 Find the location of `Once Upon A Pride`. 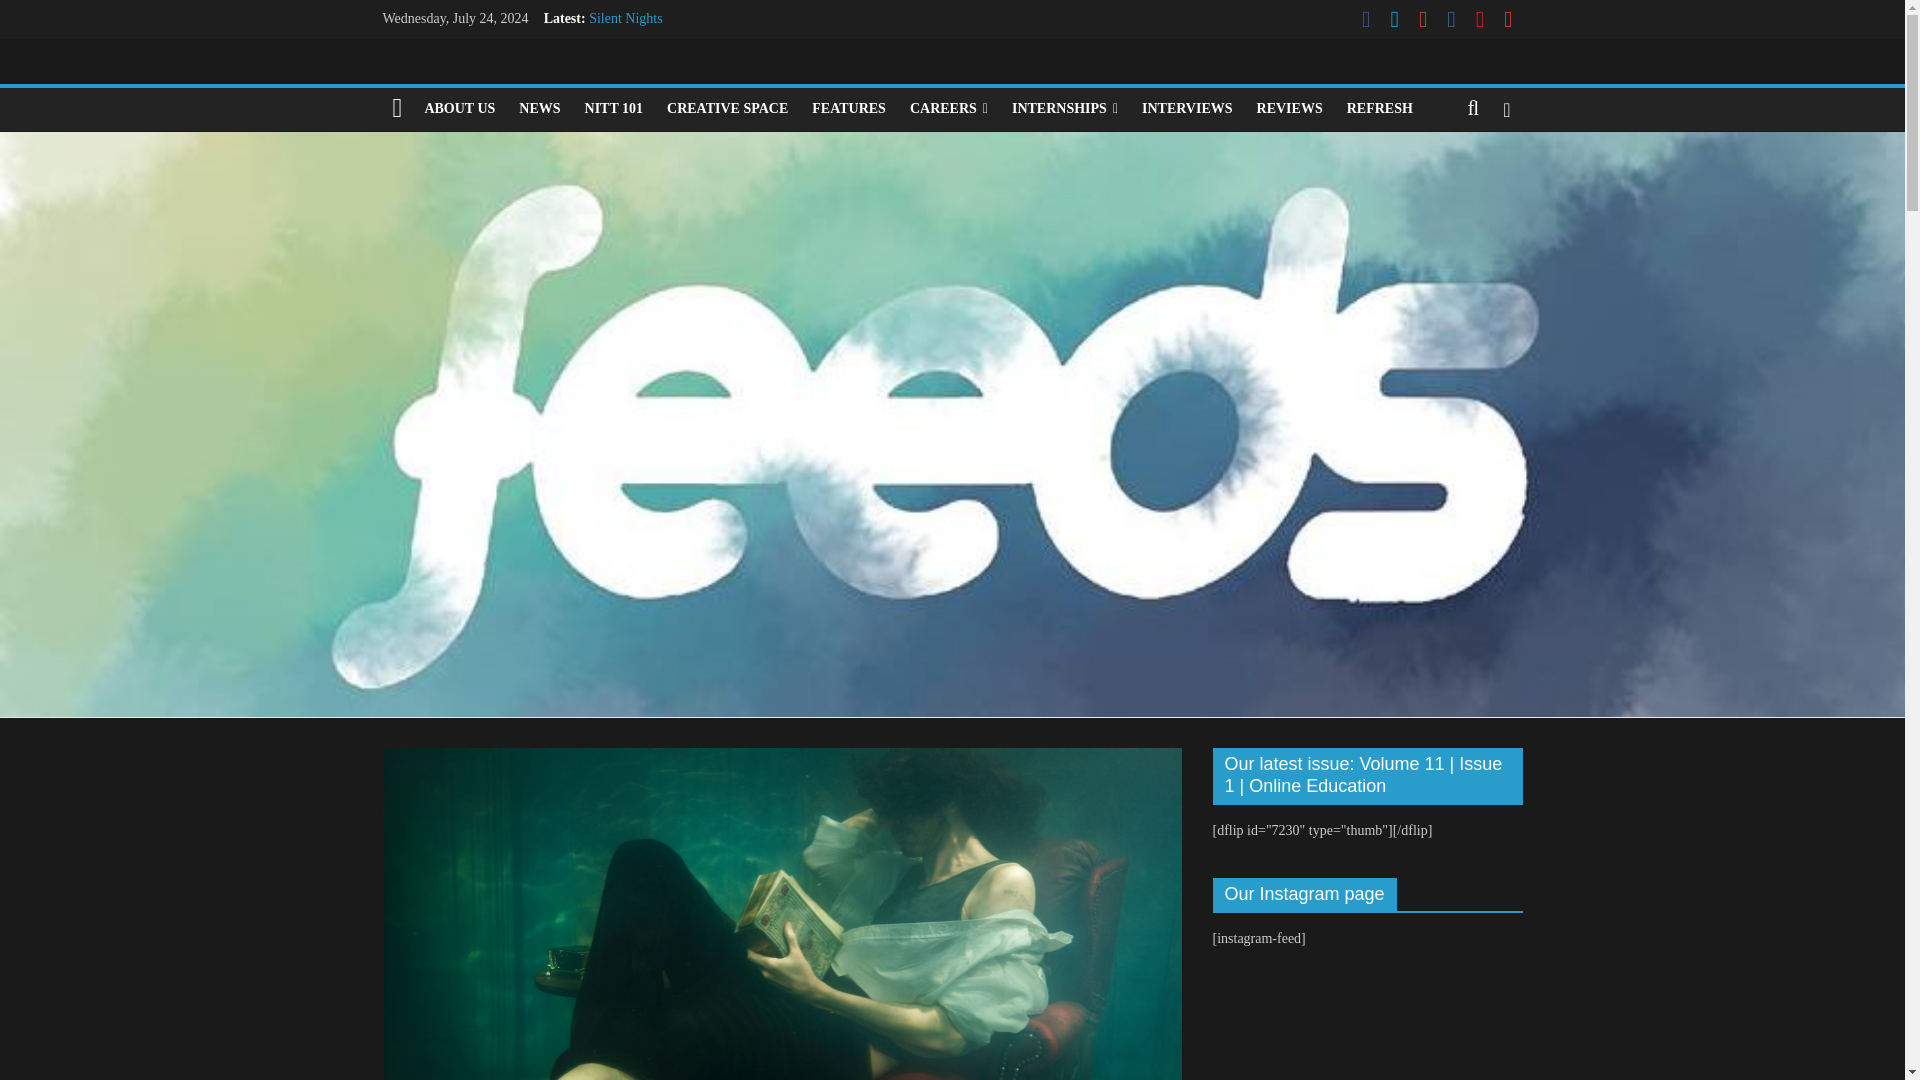

Once Upon A Pride is located at coordinates (644, 64).